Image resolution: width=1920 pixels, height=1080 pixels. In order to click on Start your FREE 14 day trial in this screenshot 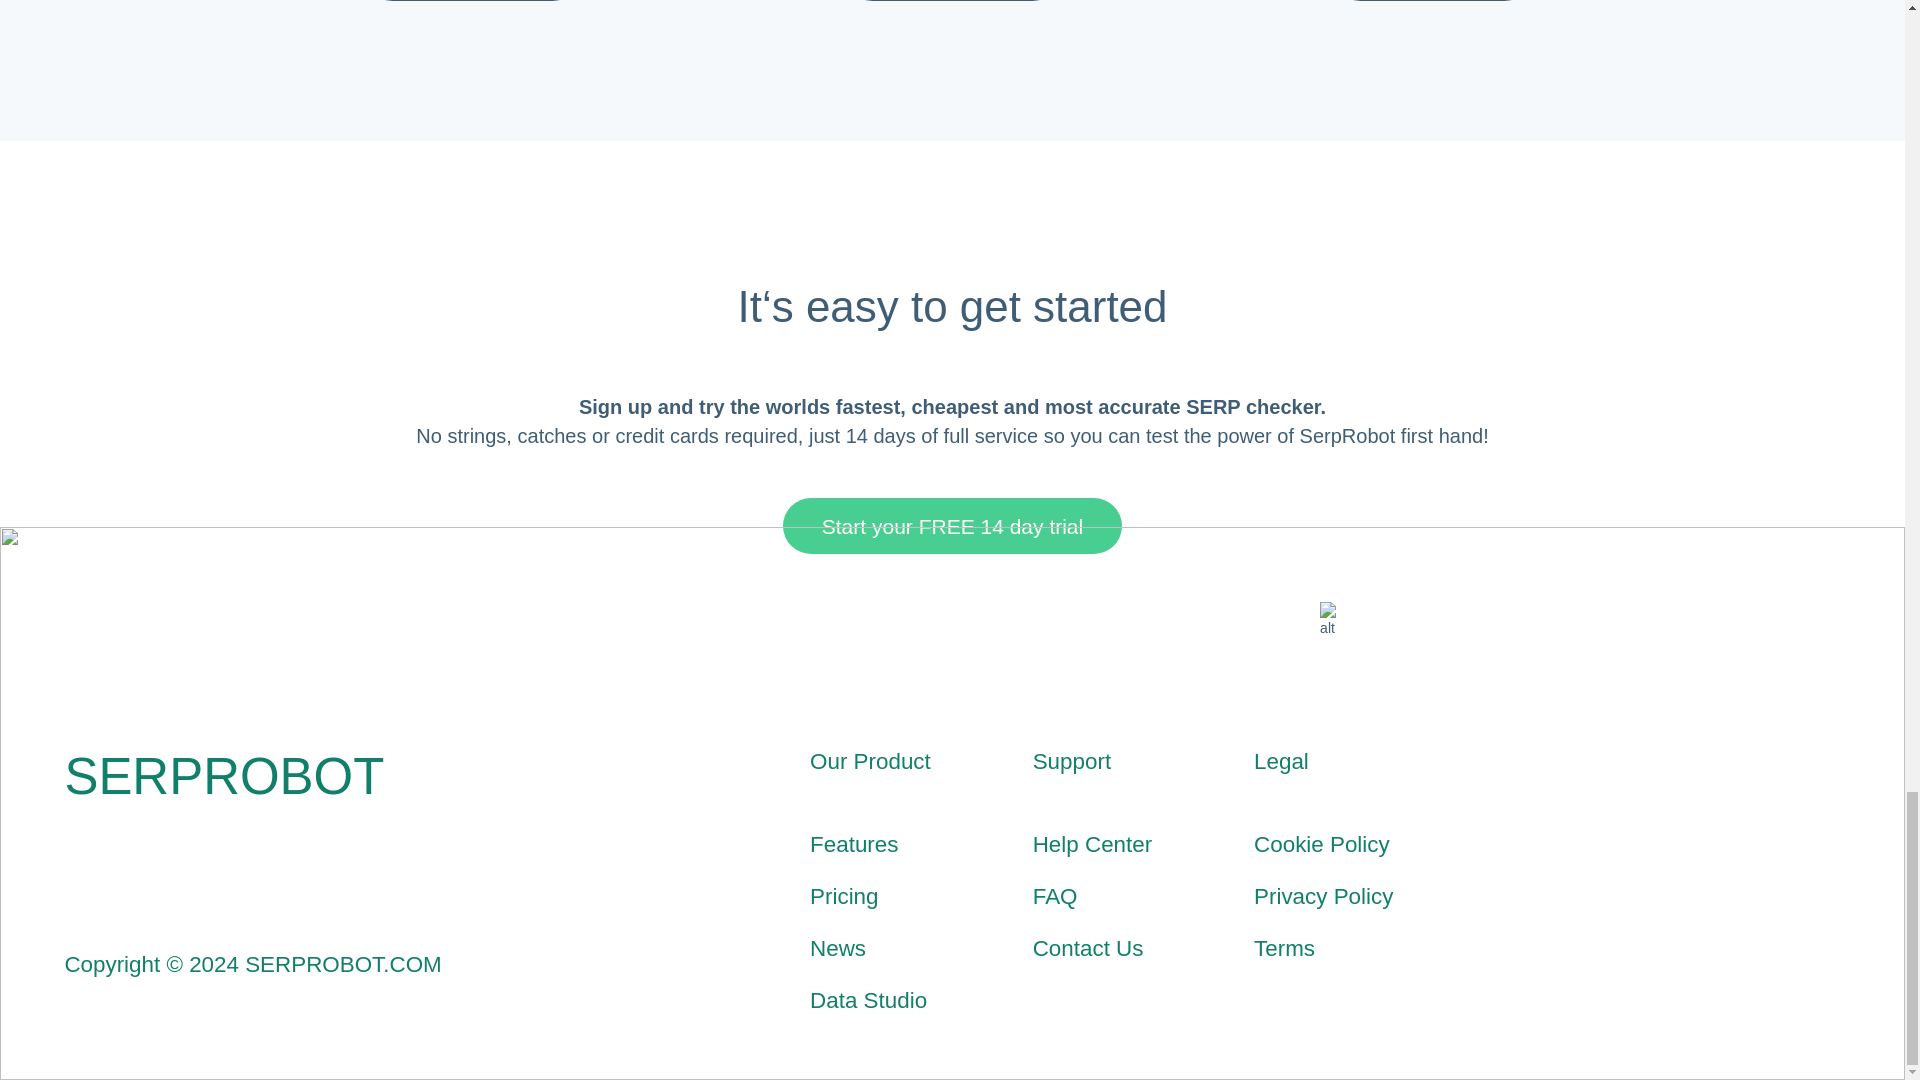, I will do `click(953, 526)`.